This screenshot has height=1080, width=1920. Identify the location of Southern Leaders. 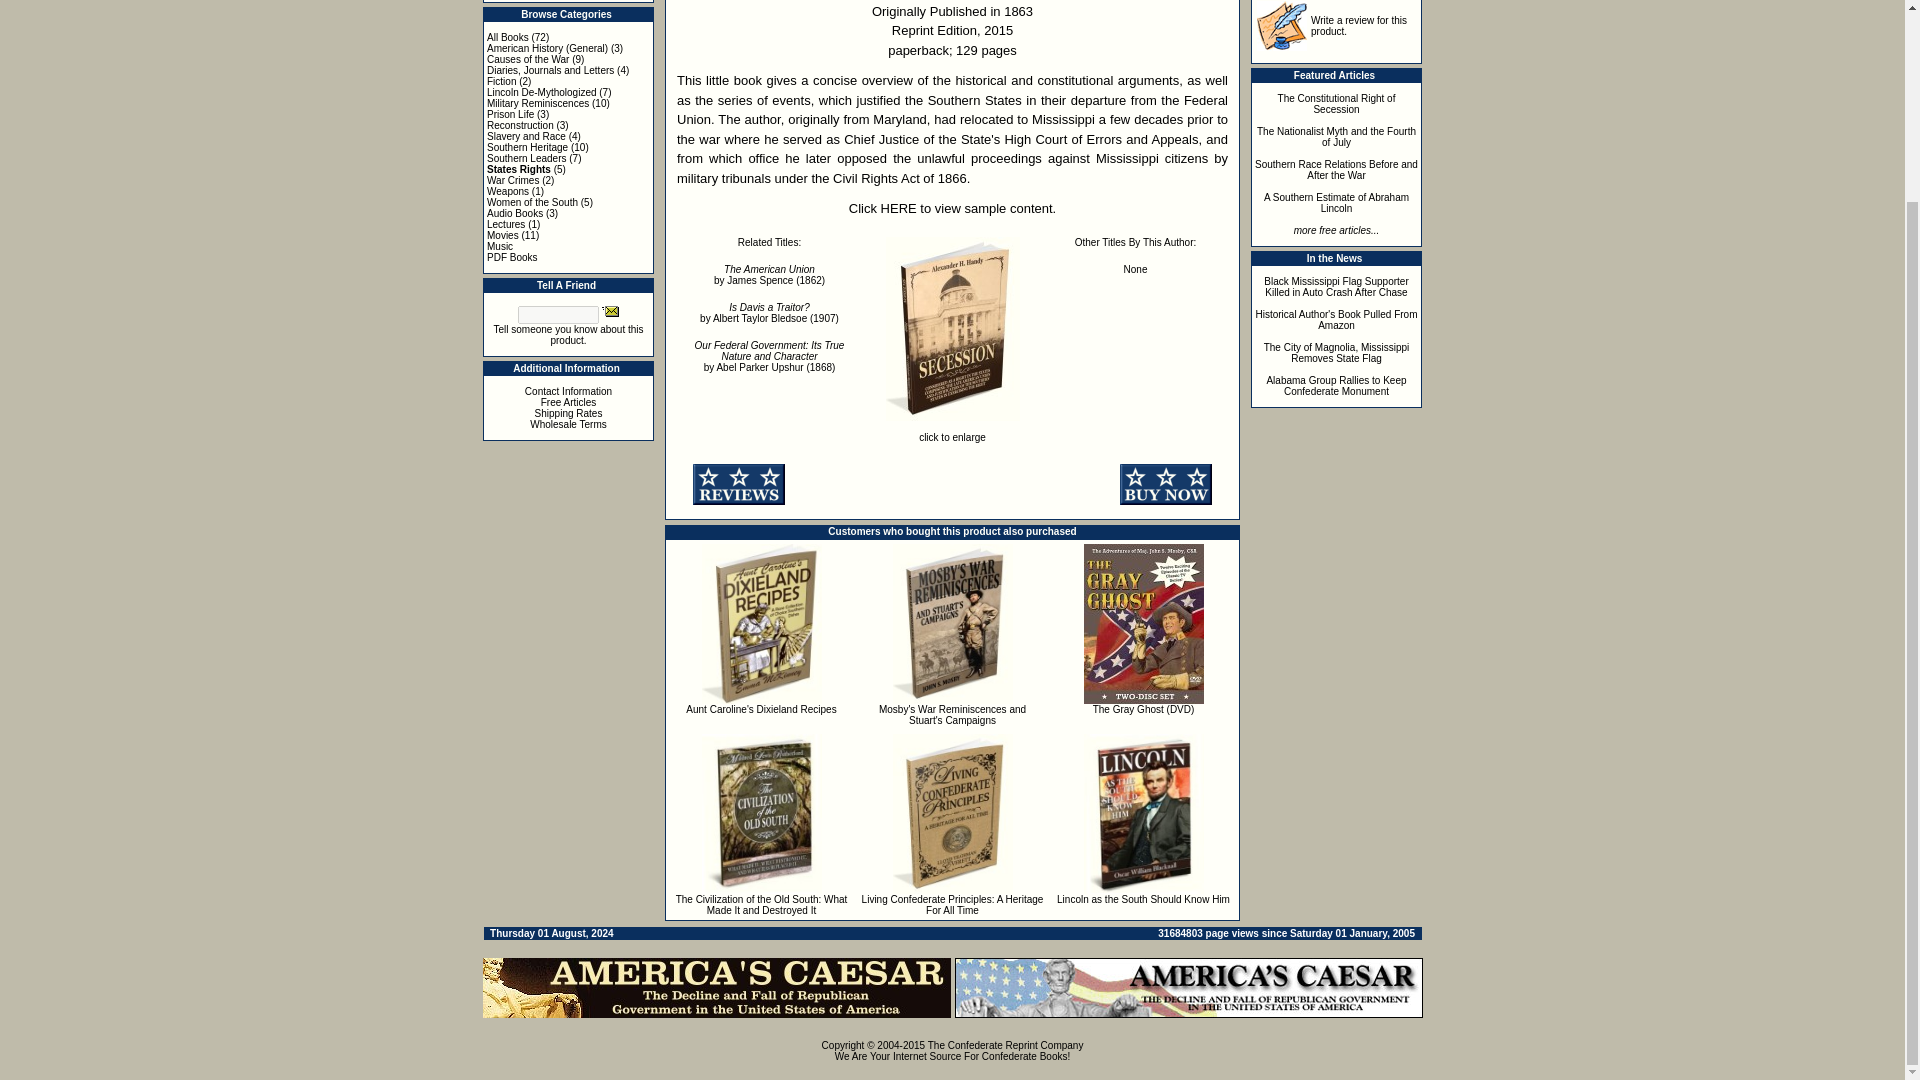
(526, 158).